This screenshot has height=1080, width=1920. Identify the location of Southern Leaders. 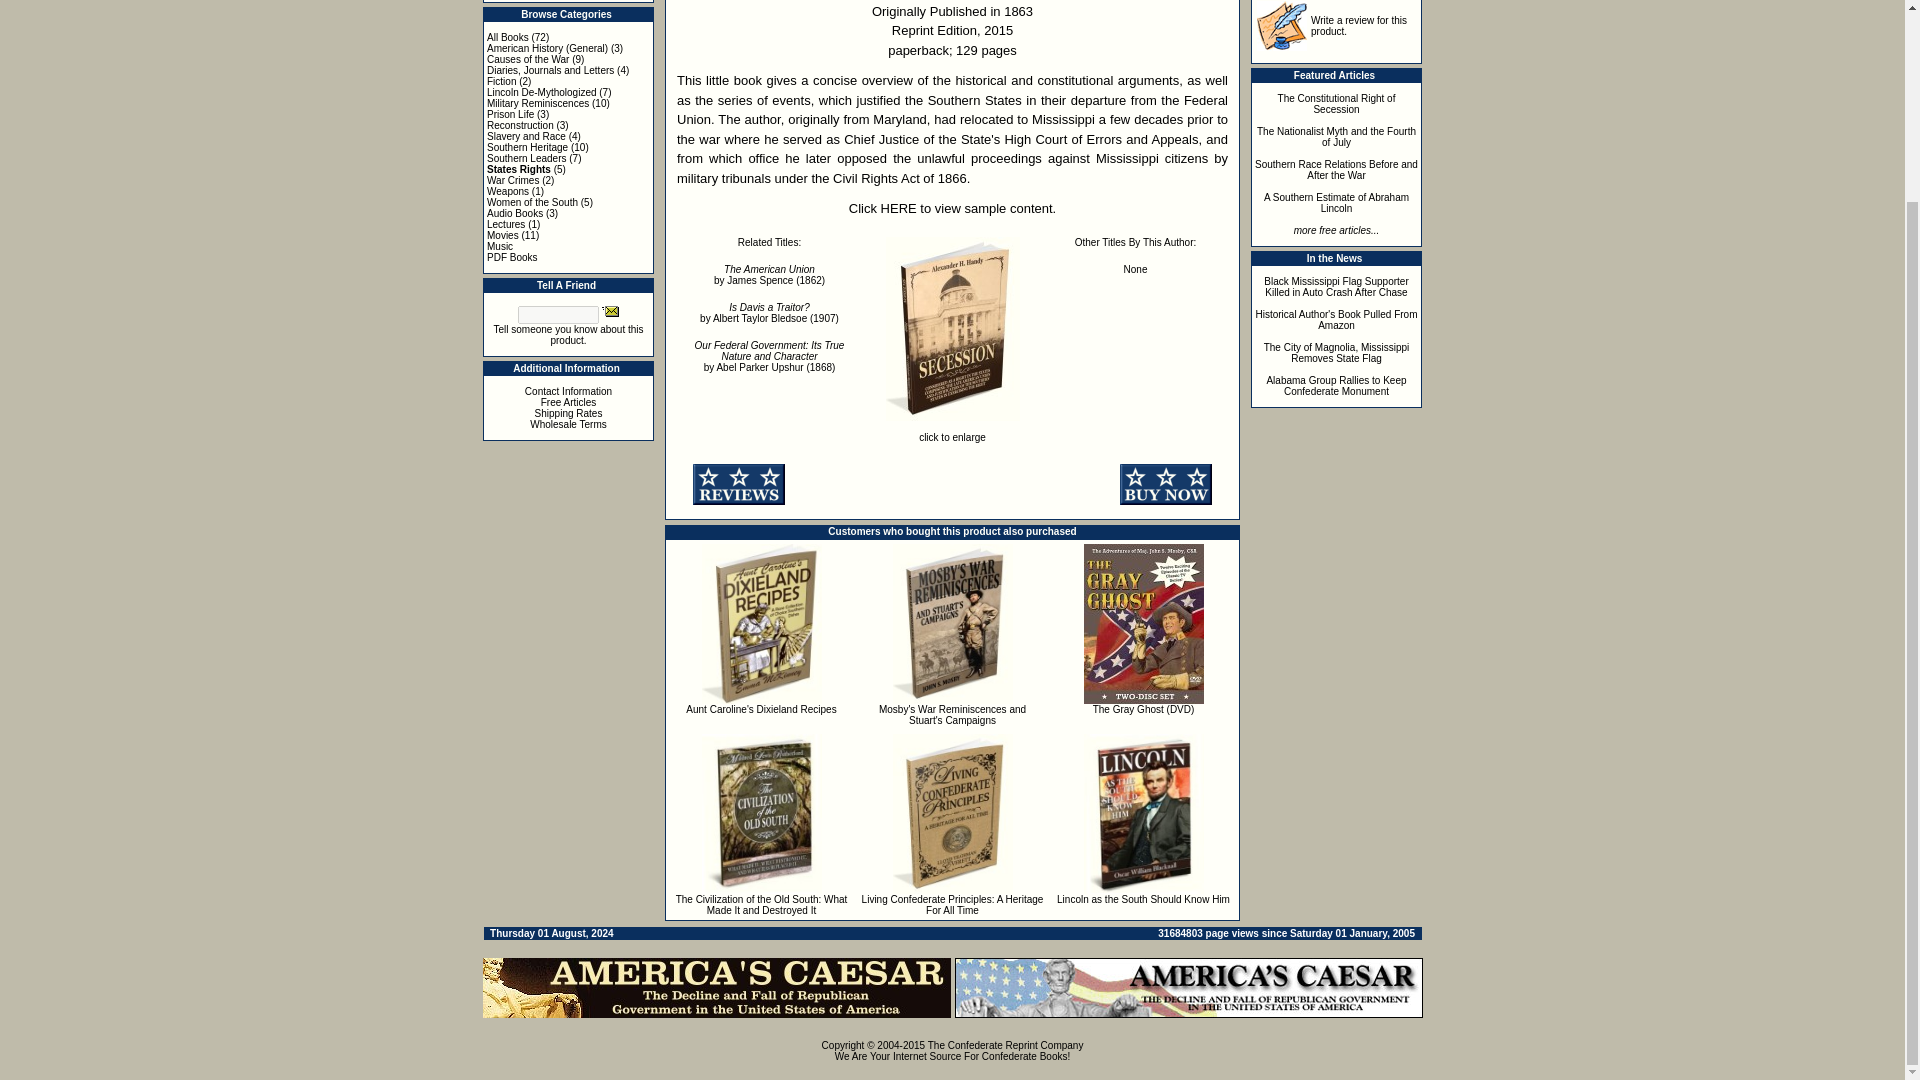
(526, 158).